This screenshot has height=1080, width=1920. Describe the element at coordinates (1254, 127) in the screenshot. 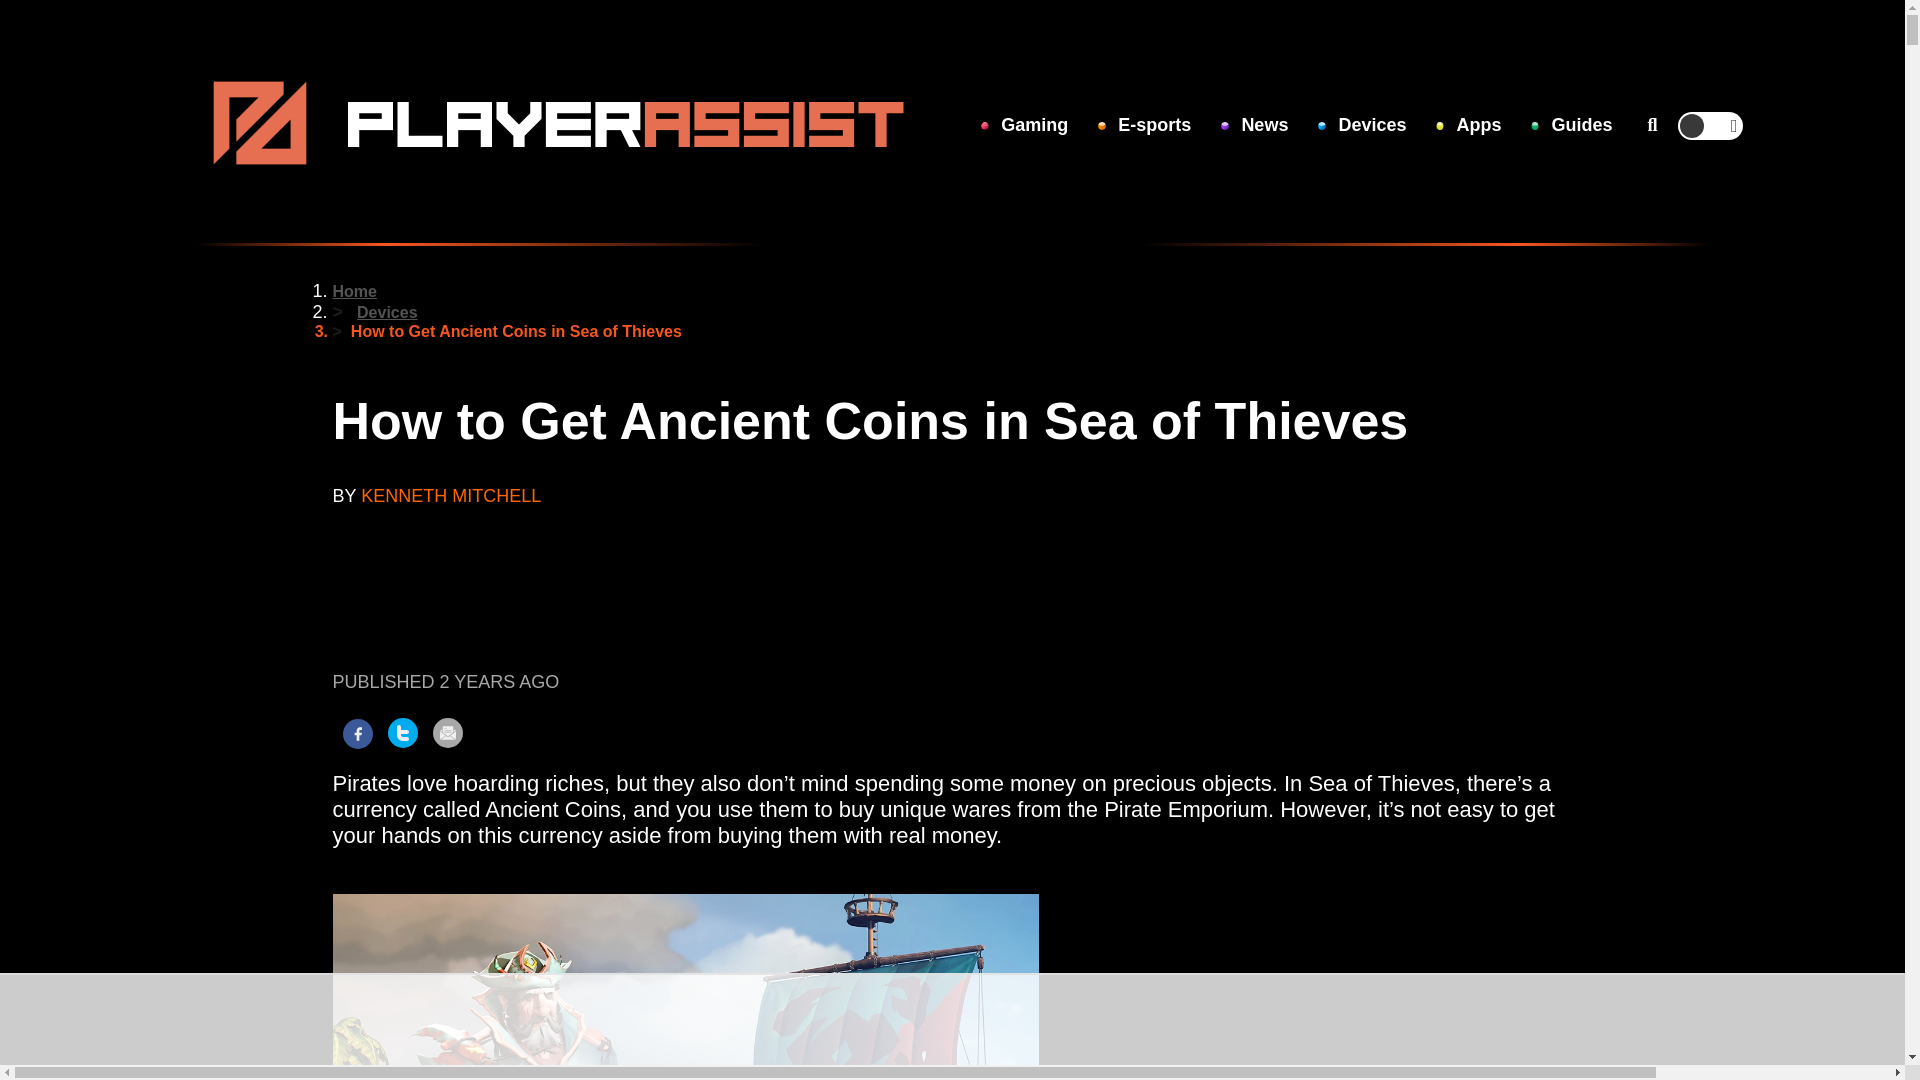

I see `News` at that location.